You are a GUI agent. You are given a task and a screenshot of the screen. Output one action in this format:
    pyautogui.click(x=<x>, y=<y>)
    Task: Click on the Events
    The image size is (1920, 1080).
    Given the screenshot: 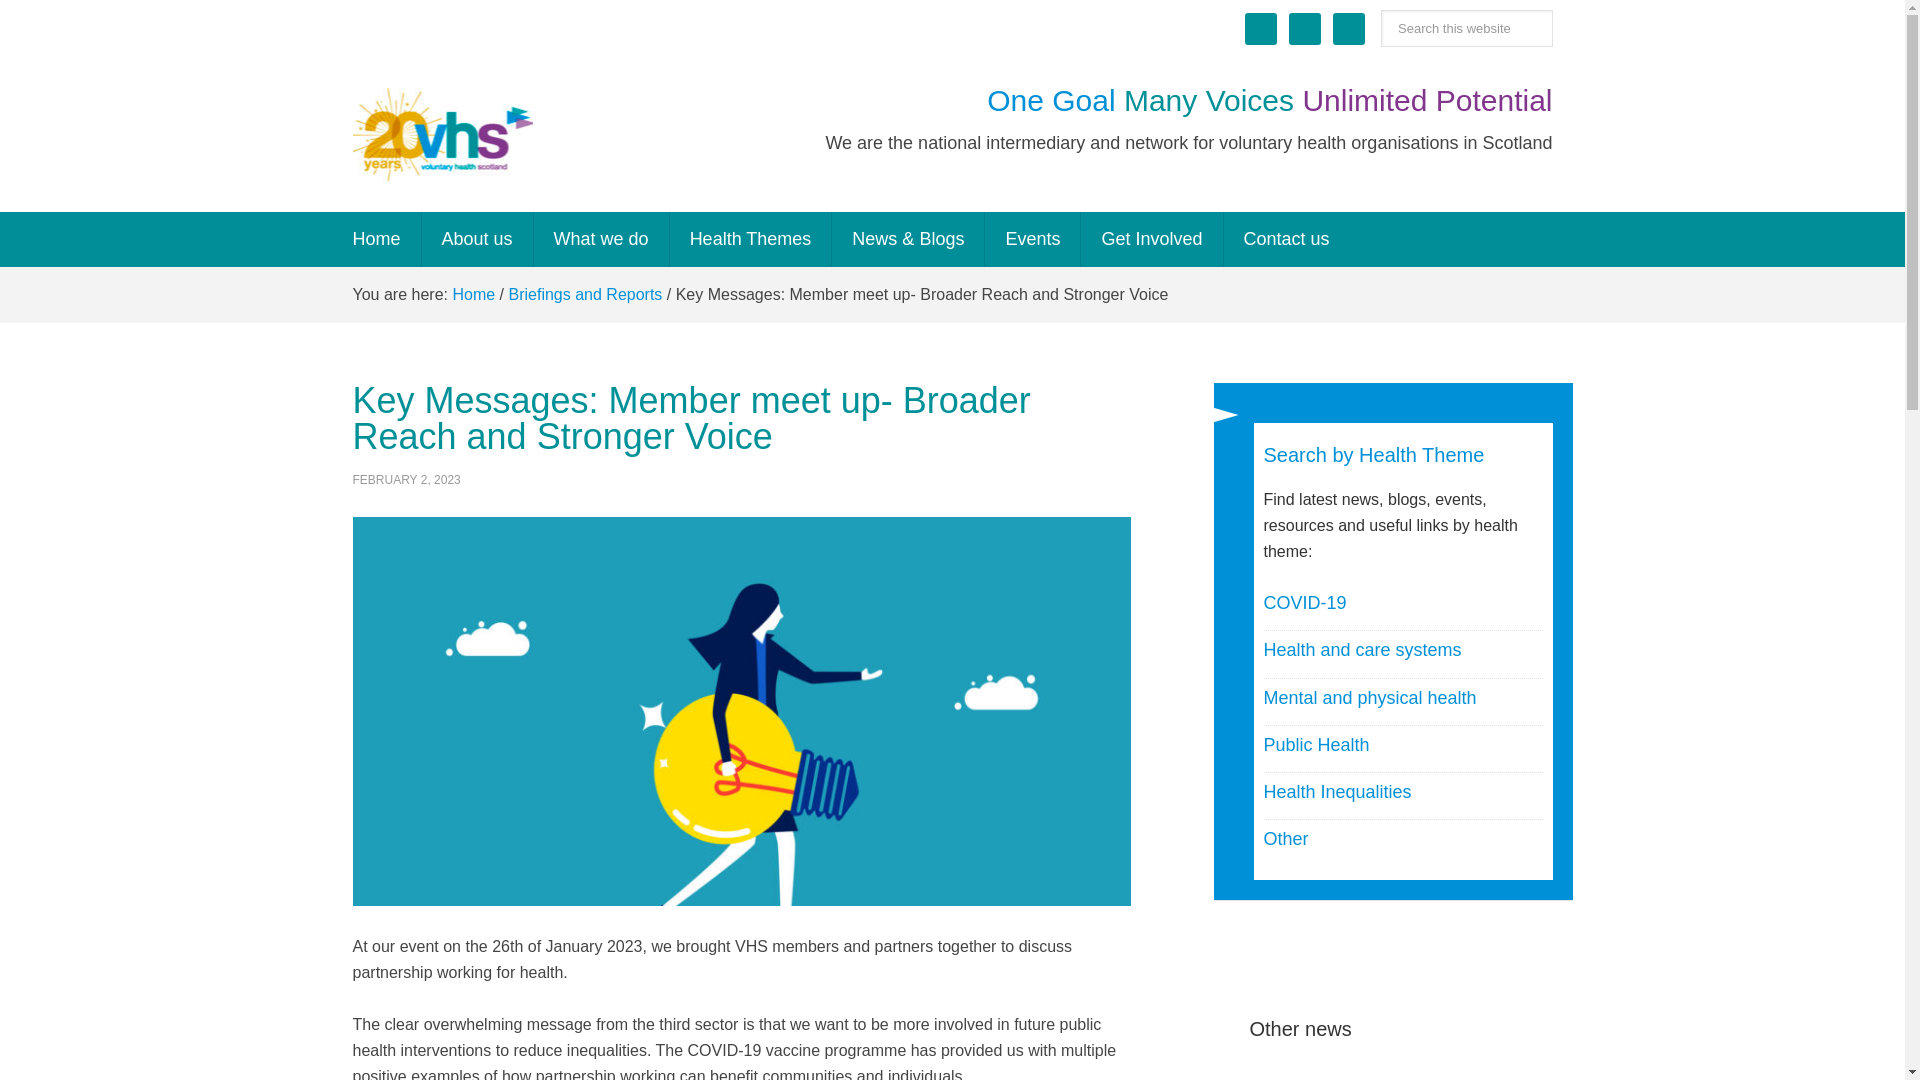 What is the action you would take?
    pyautogui.click(x=1032, y=238)
    